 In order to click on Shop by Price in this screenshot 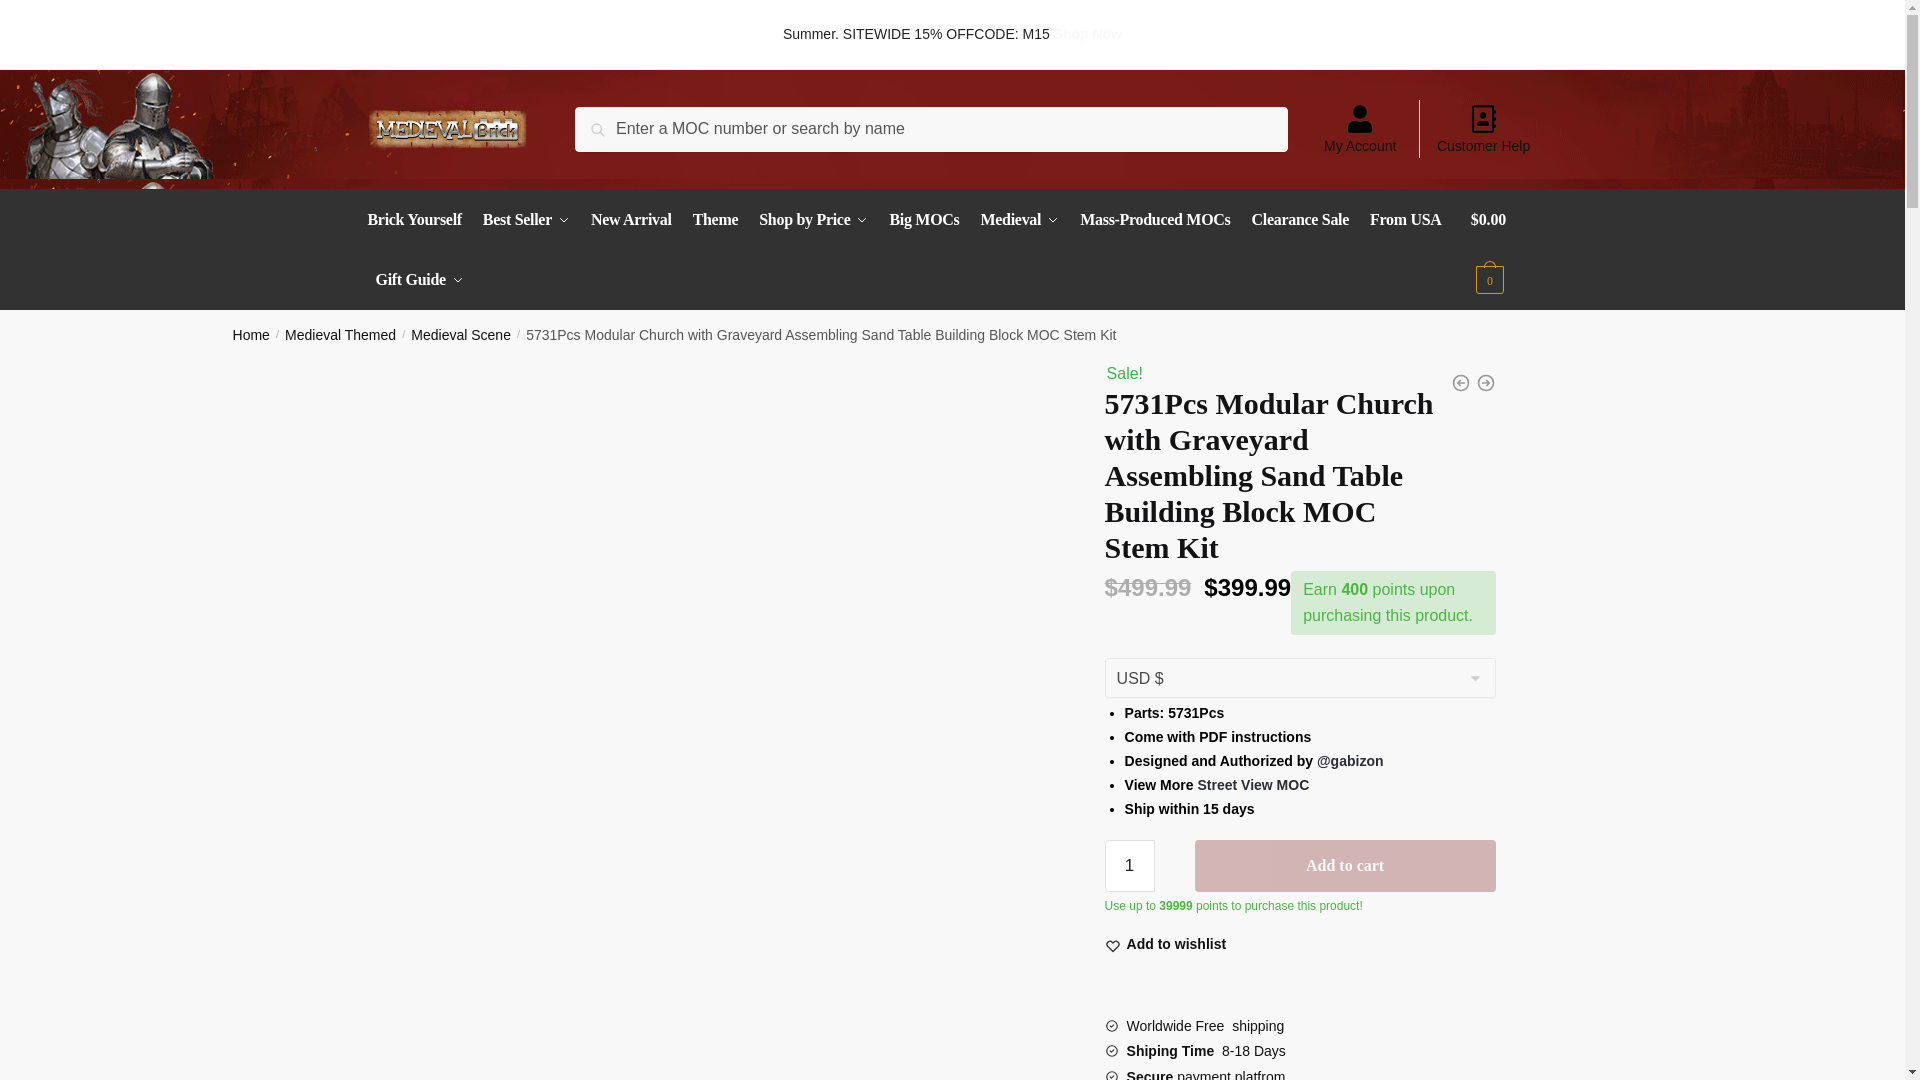, I will do `click(812, 220)`.